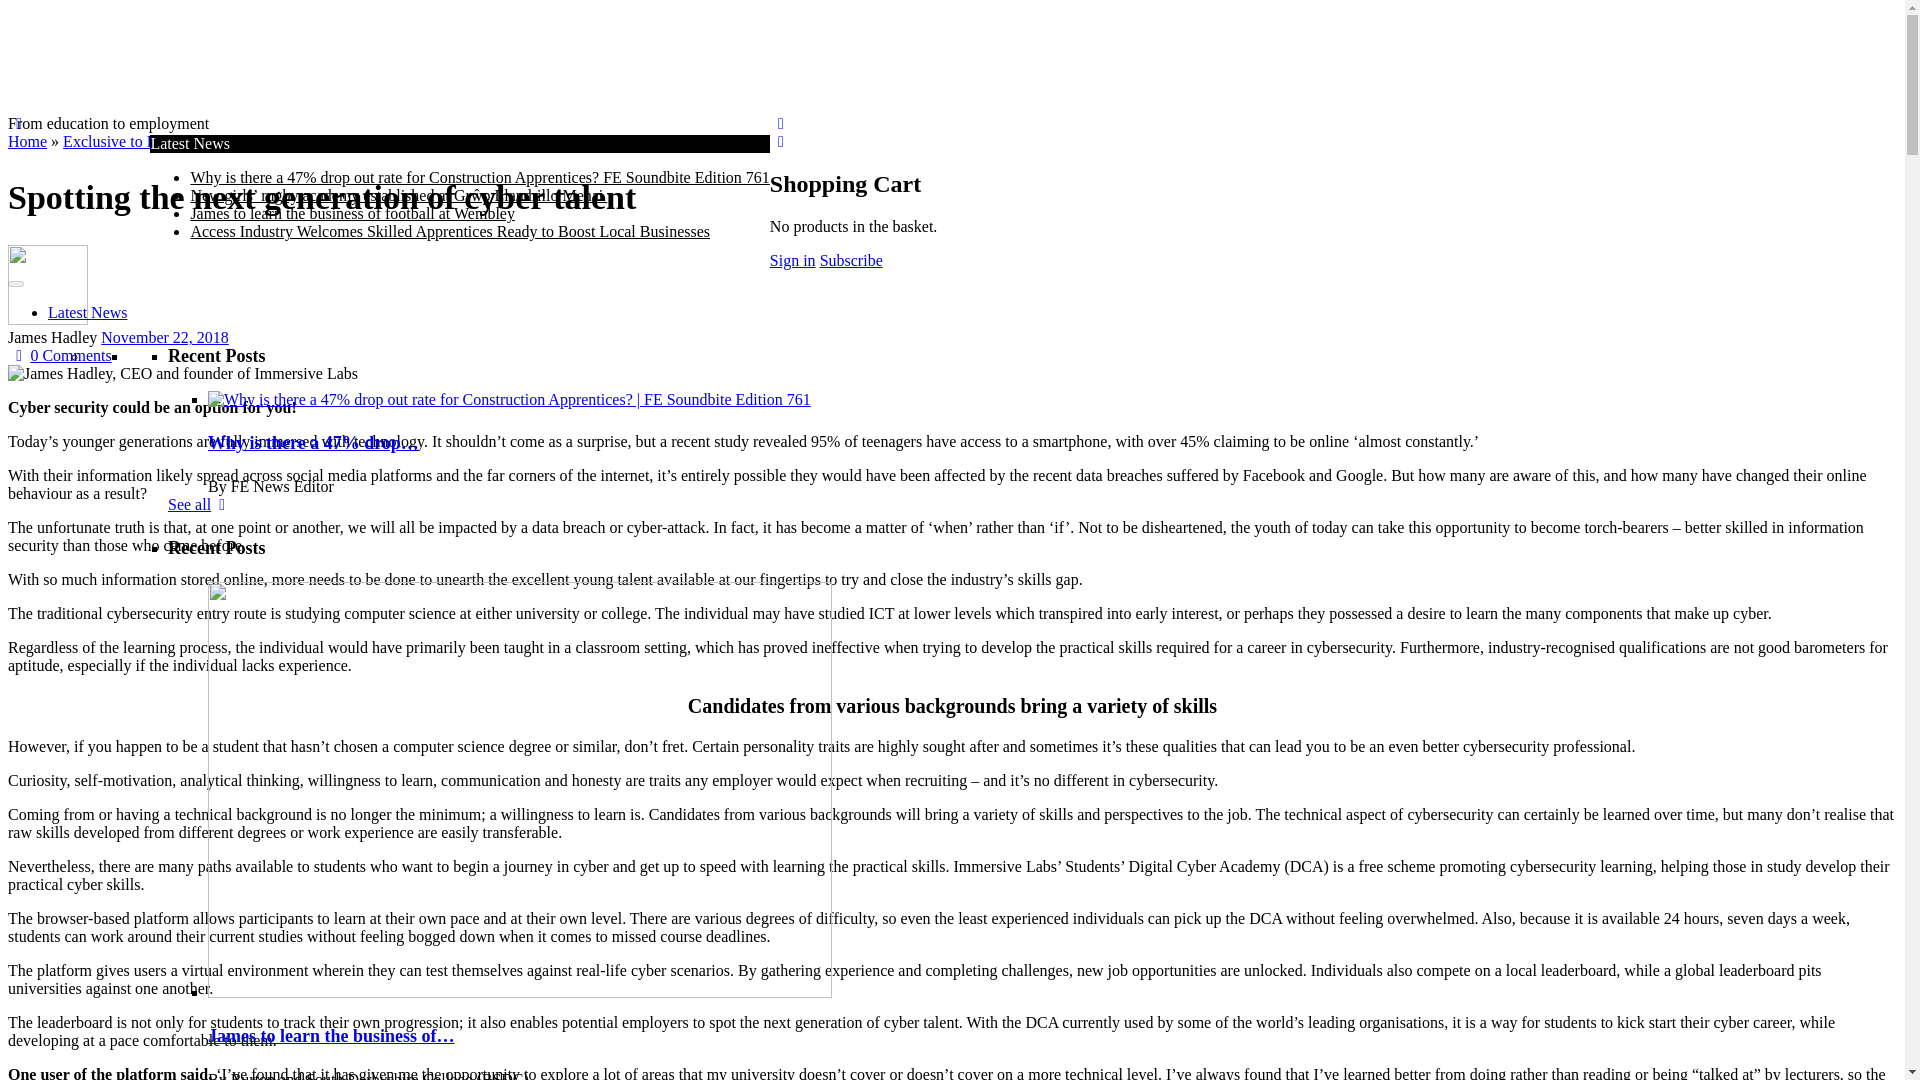 The height and width of the screenshot is (1080, 1920). Describe the element at coordinates (200, 504) in the screenshot. I see `See all` at that location.